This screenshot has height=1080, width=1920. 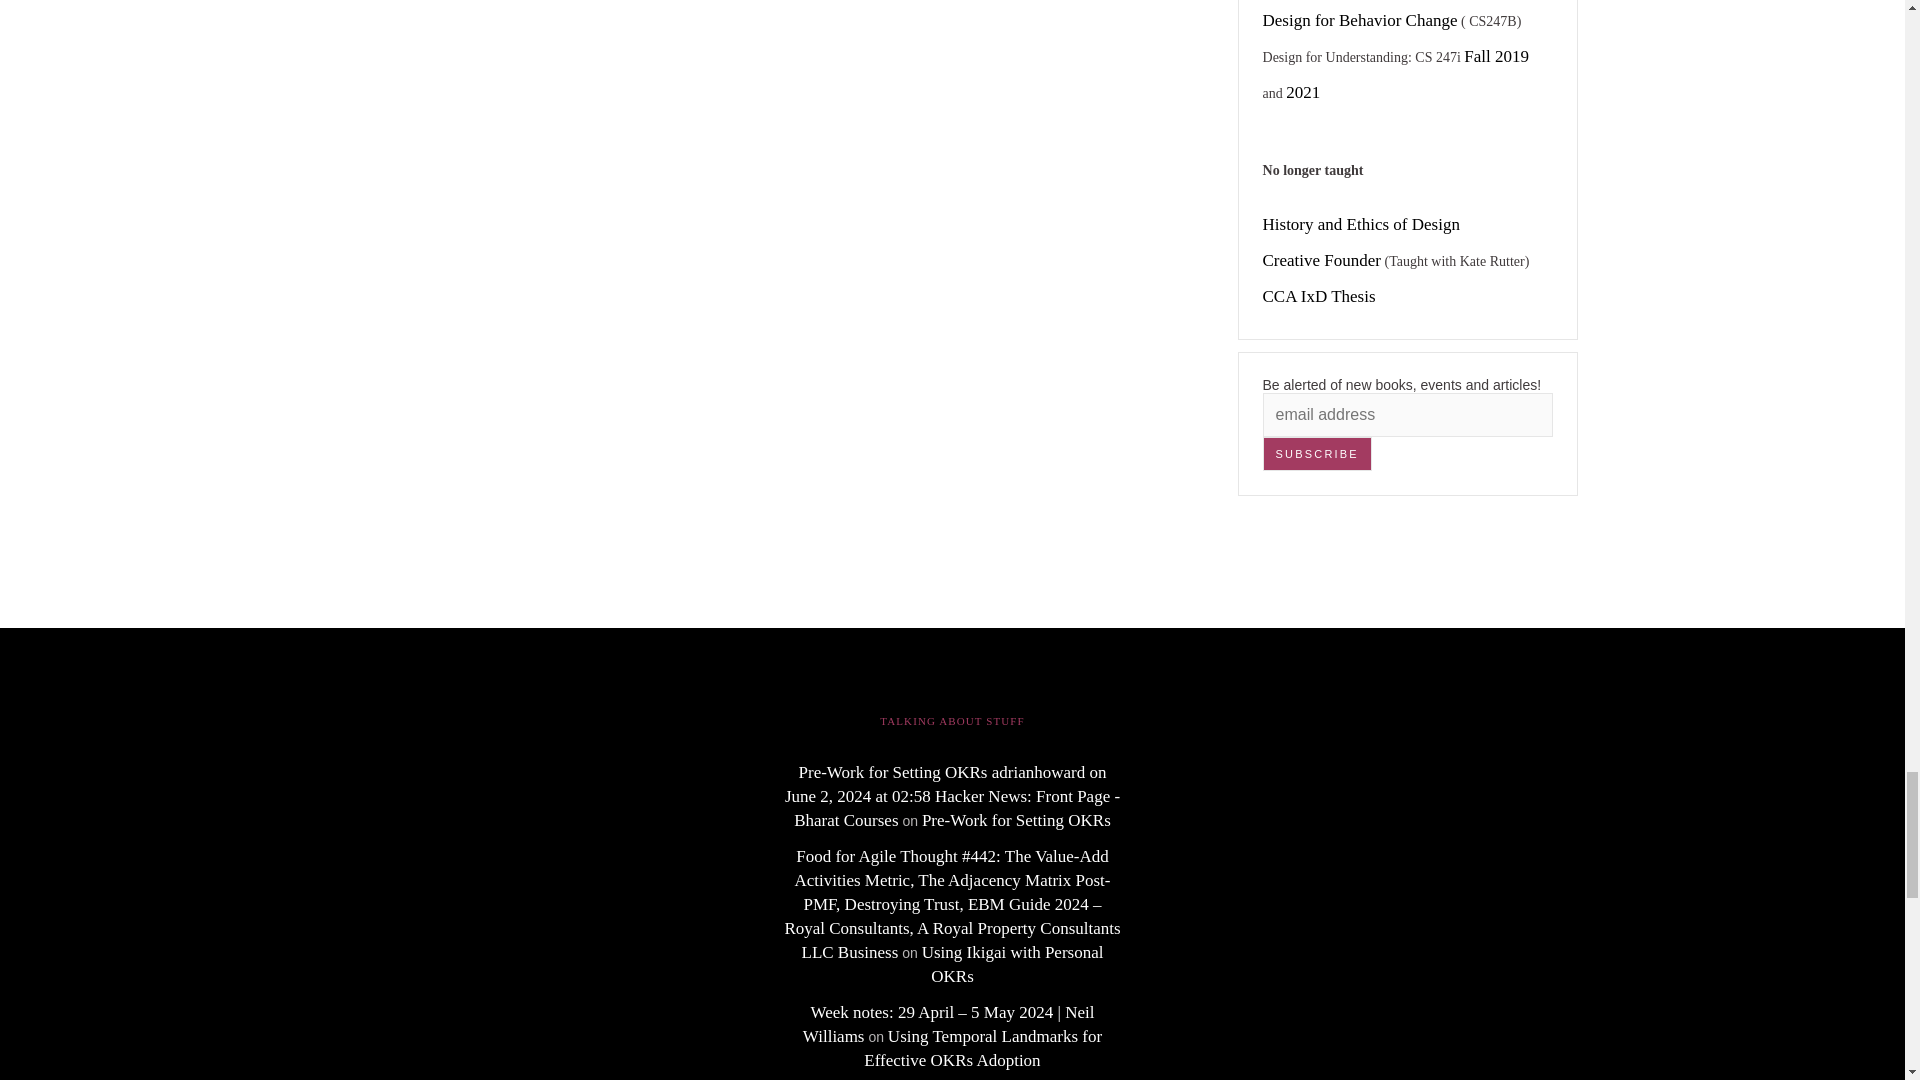 I want to click on Subscribe, so click(x=1318, y=454).